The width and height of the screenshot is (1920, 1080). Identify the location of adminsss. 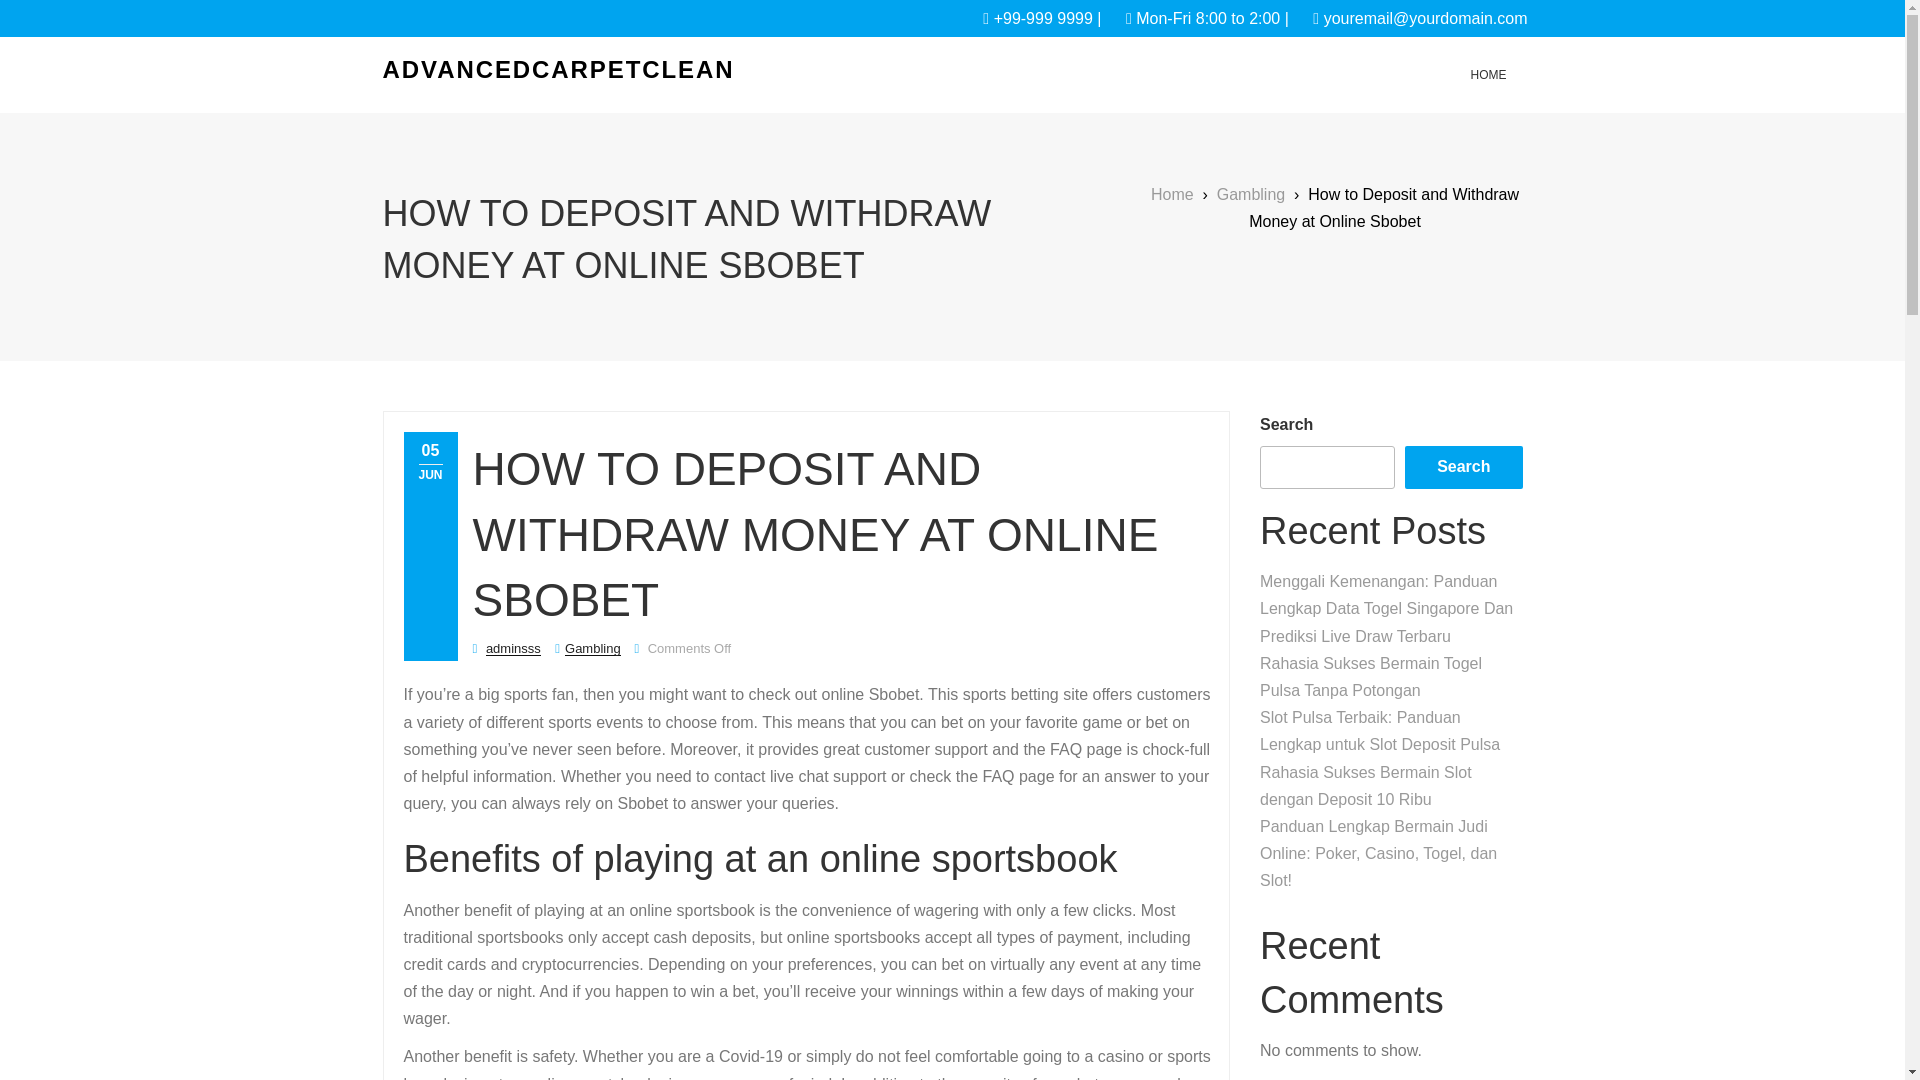
(513, 648).